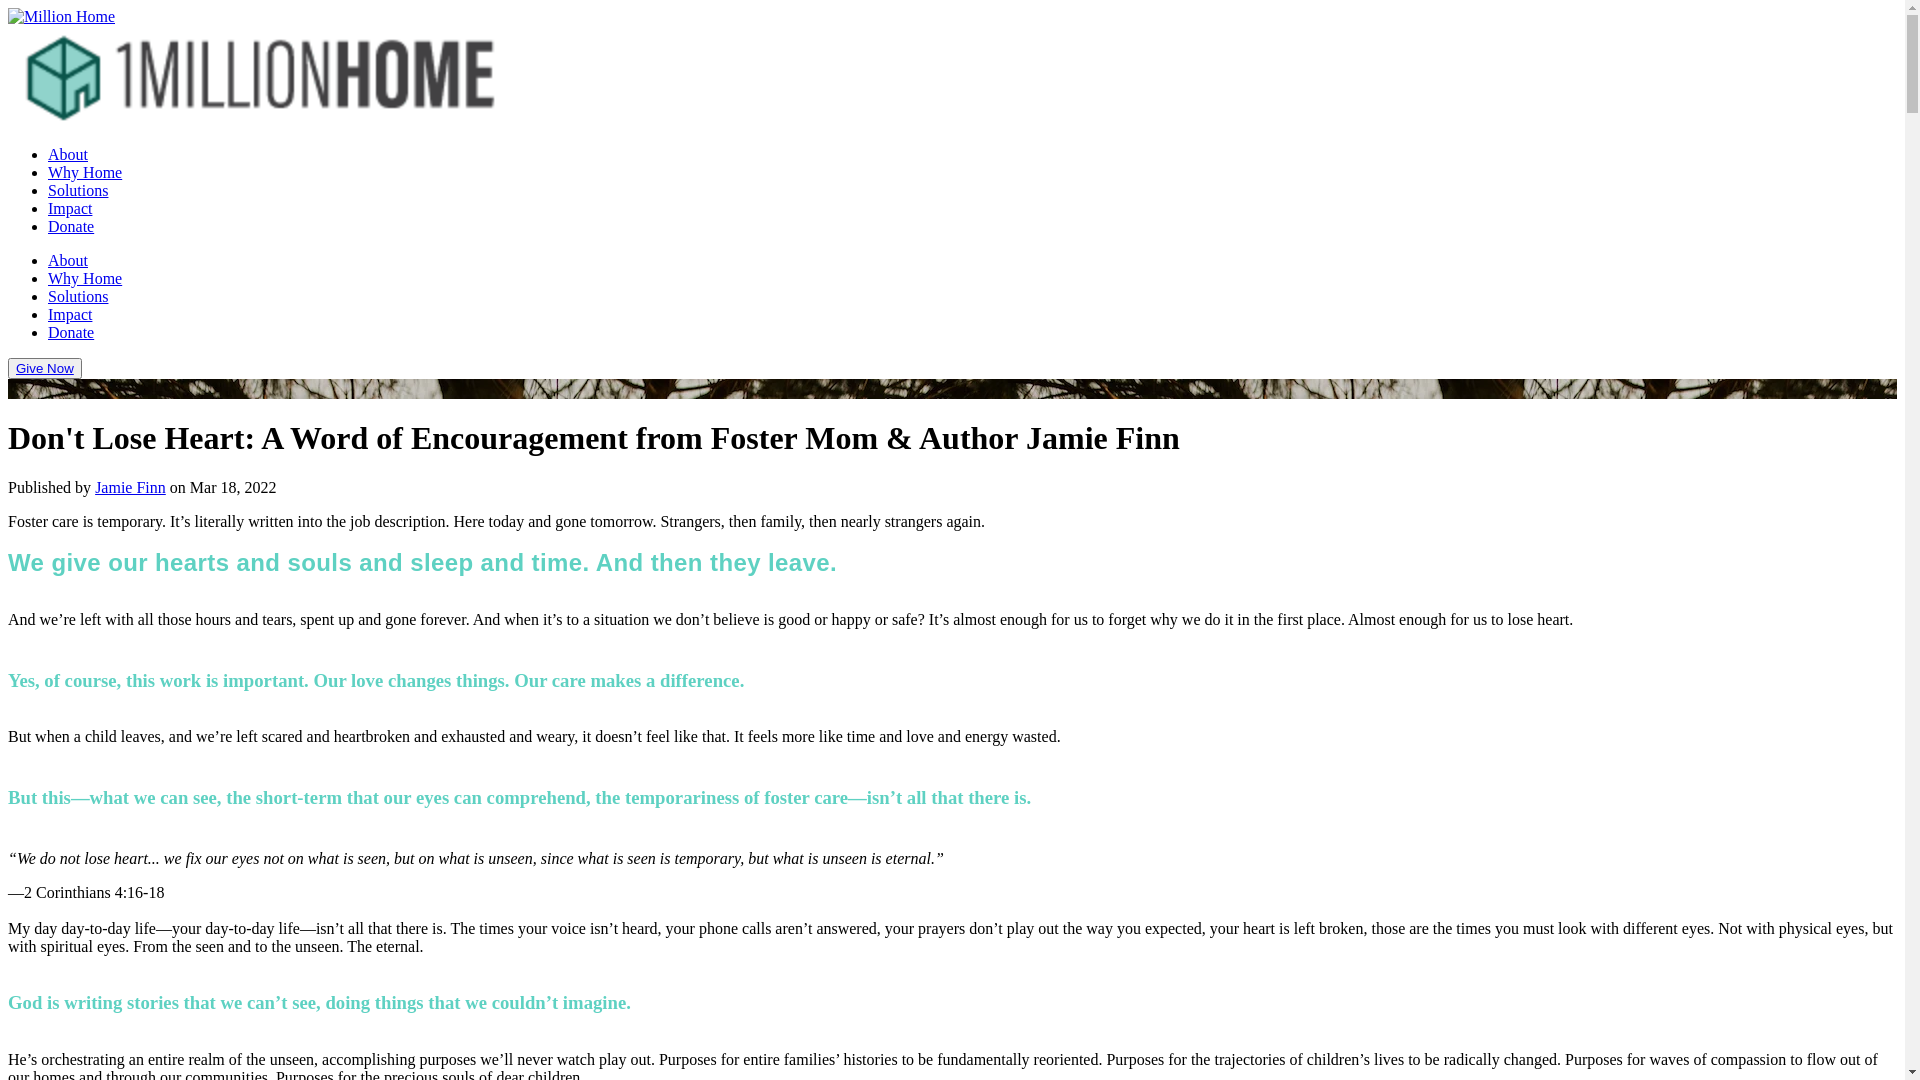 This screenshot has height=1080, width=1920. I want to click on Give Now, so click(45, 368).